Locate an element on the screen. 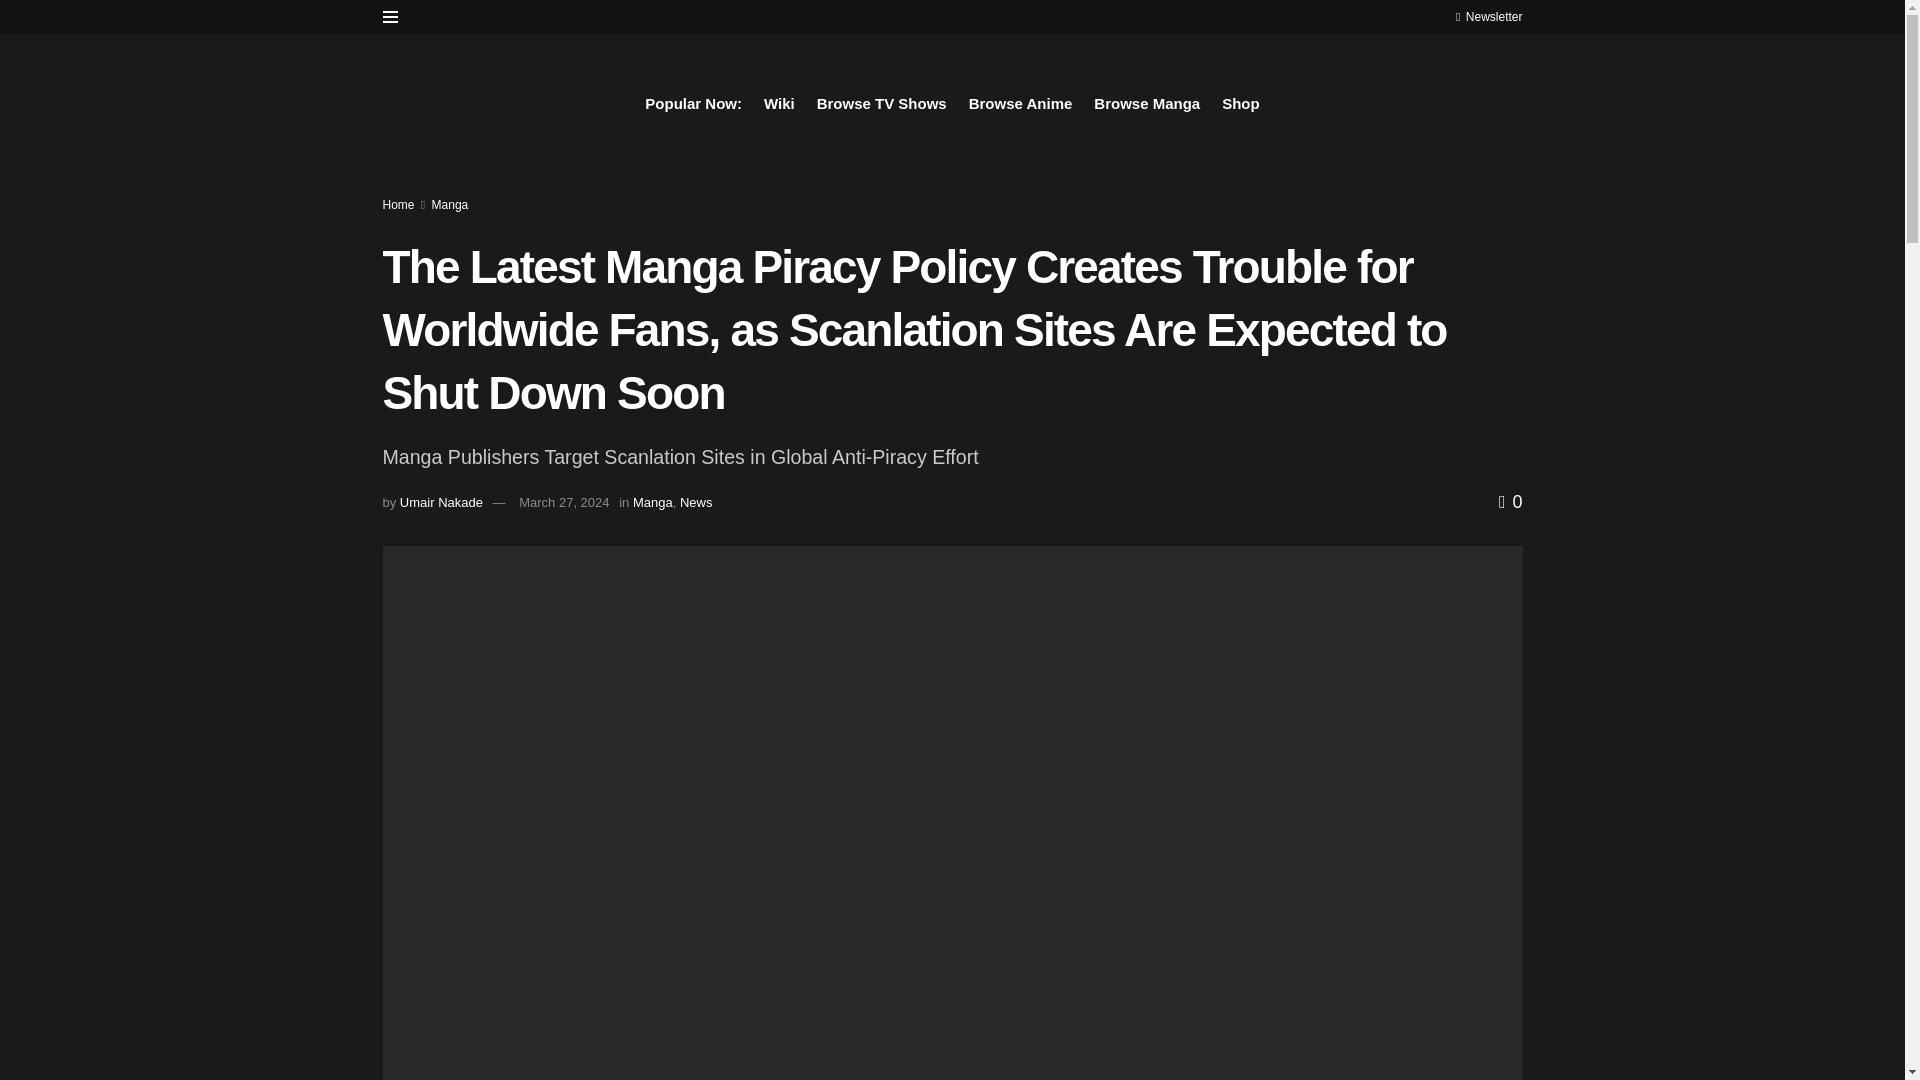 The image size is (1920, 1080). Home is located at coordinates (398, 204).